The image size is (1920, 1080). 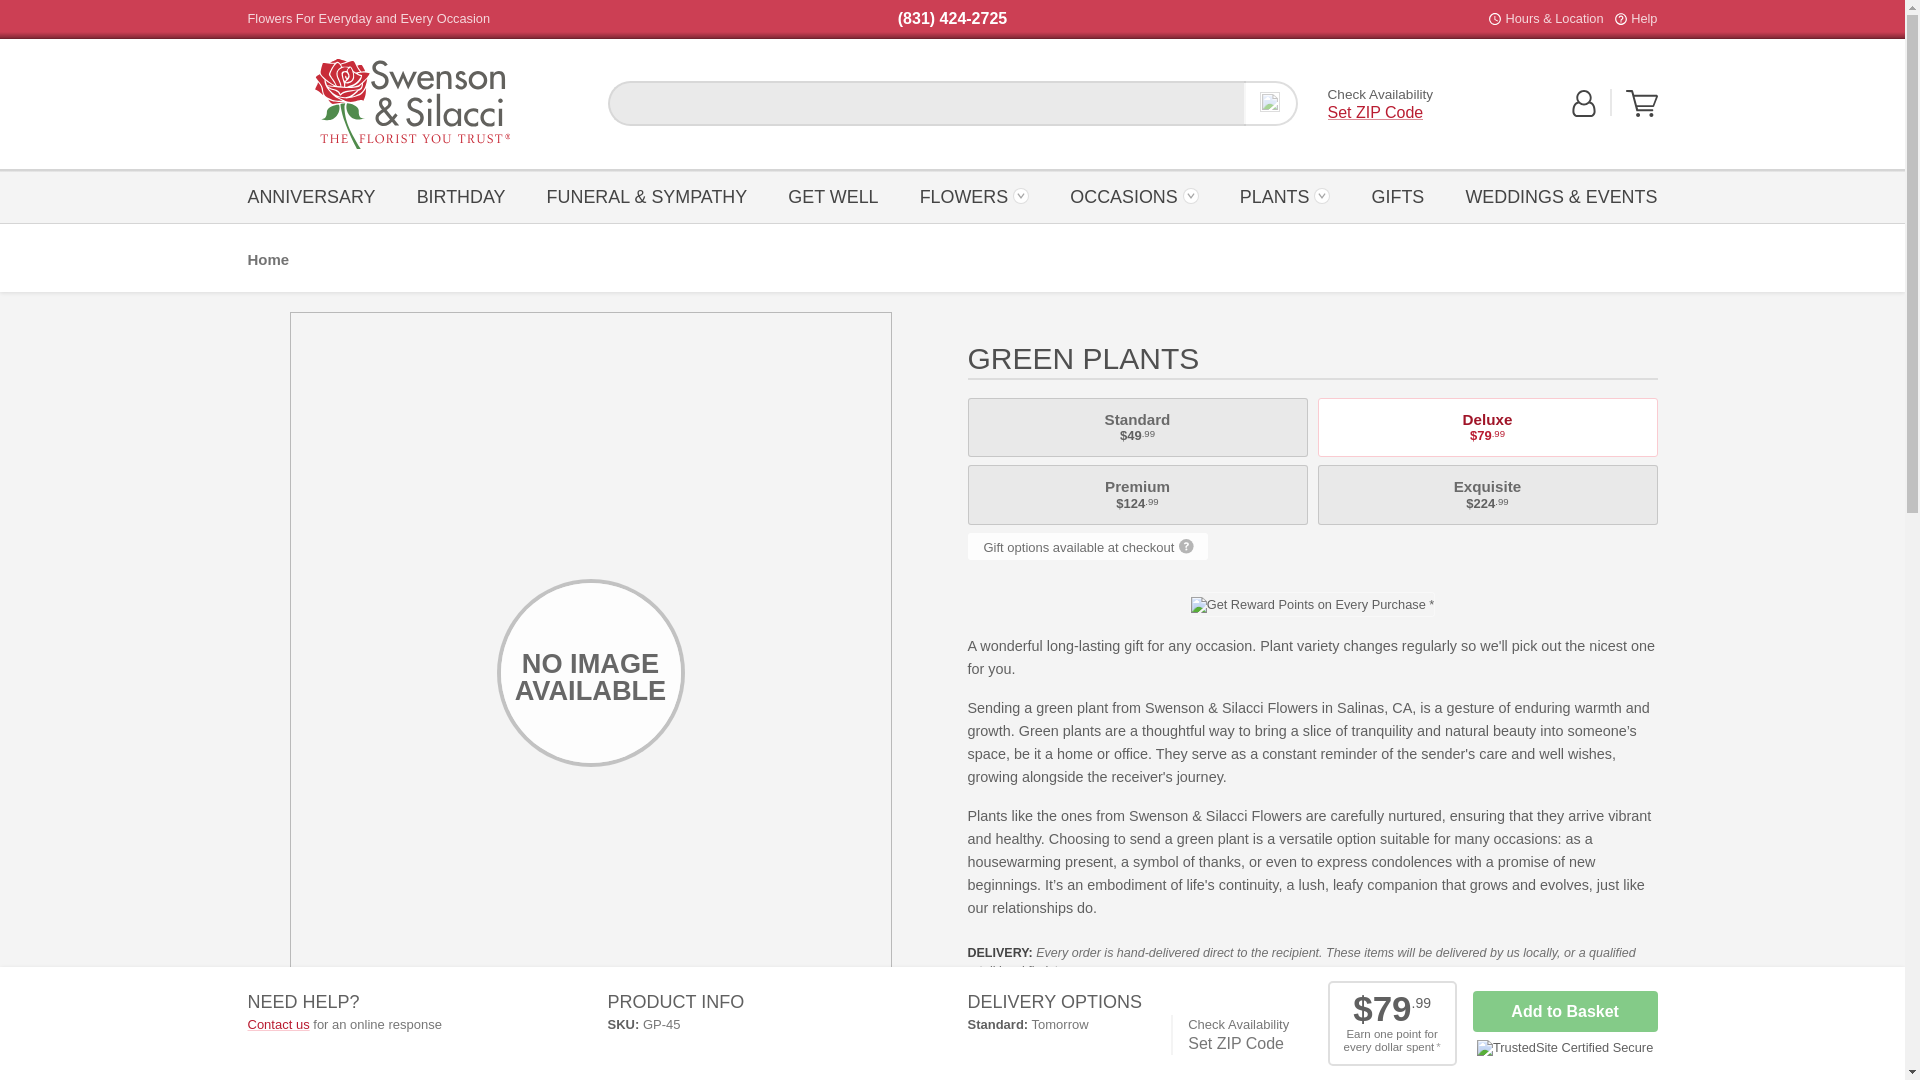 What do you see at coordinates (460, 195) in the screenshot?
I see `BIRTHDAY` at bounding box center [460, 195].